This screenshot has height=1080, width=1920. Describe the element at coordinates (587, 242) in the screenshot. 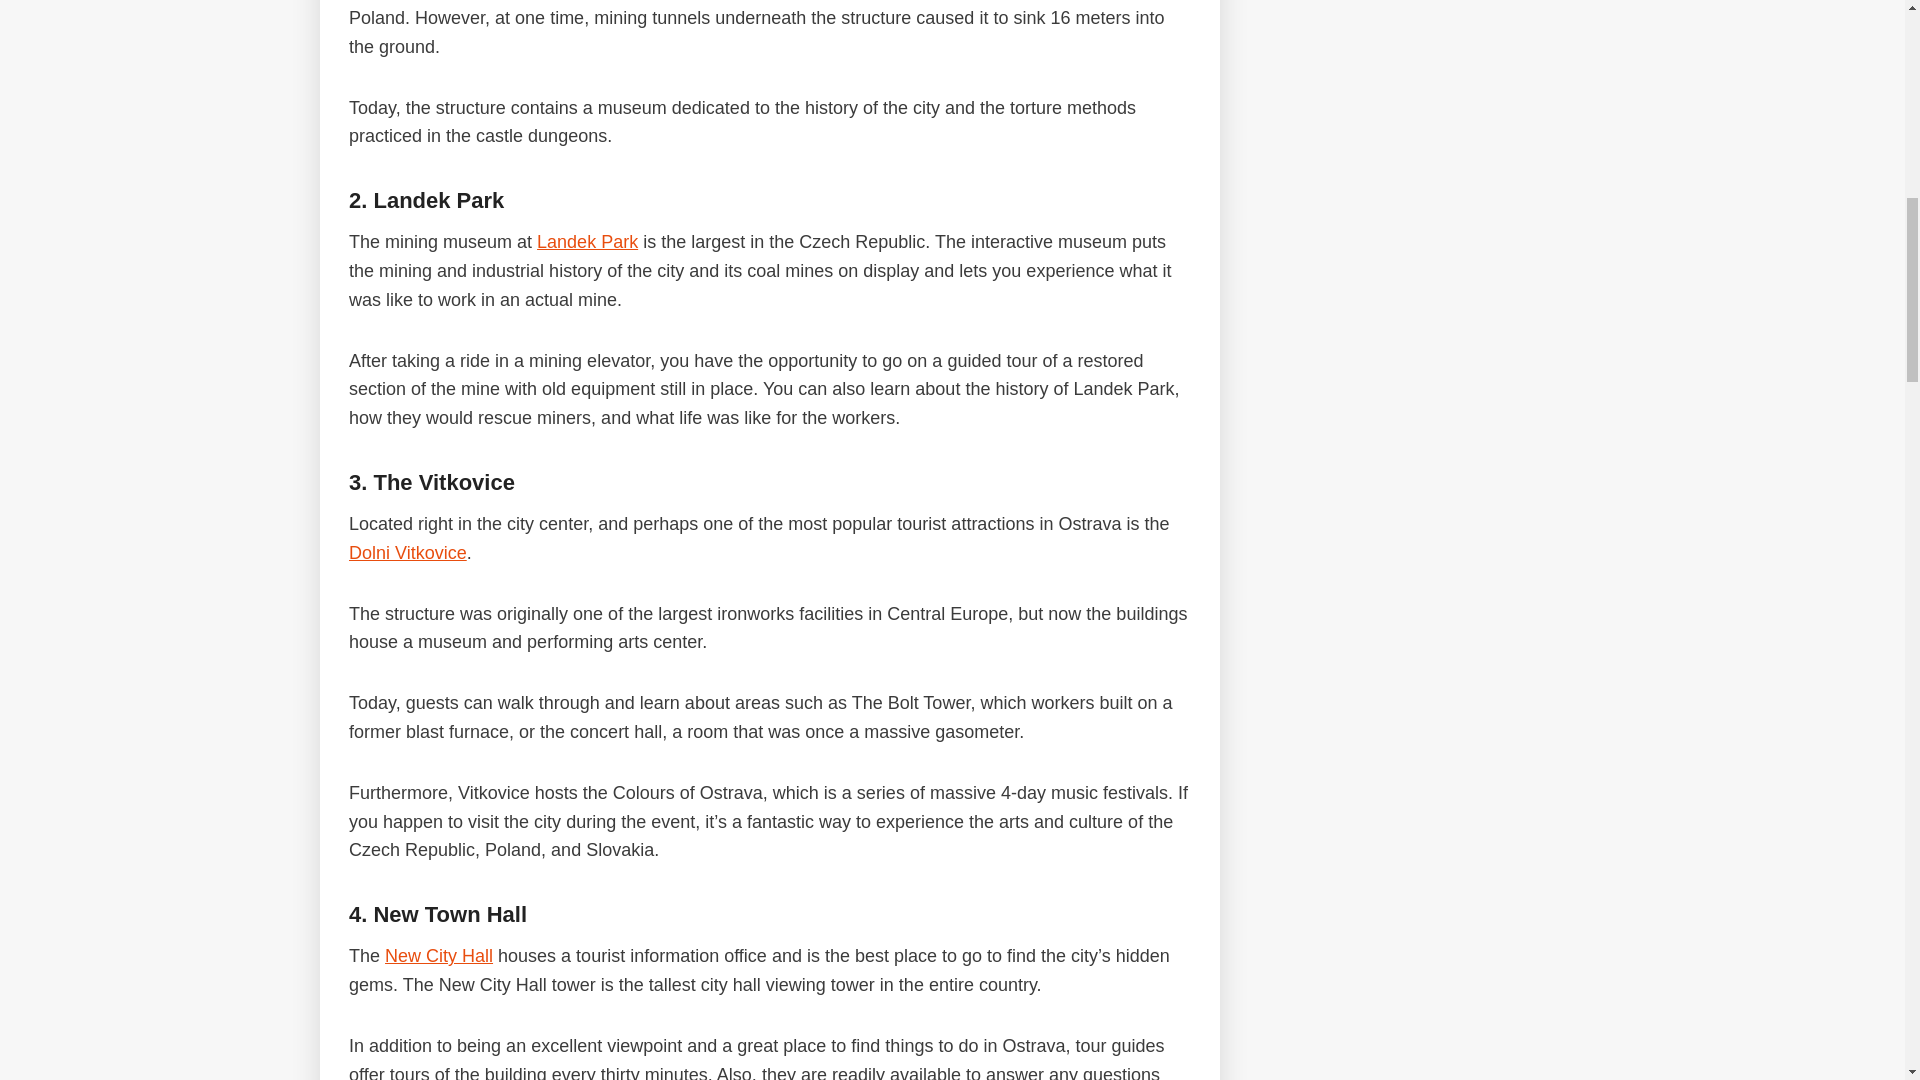

I see `Landek Park` at that location.